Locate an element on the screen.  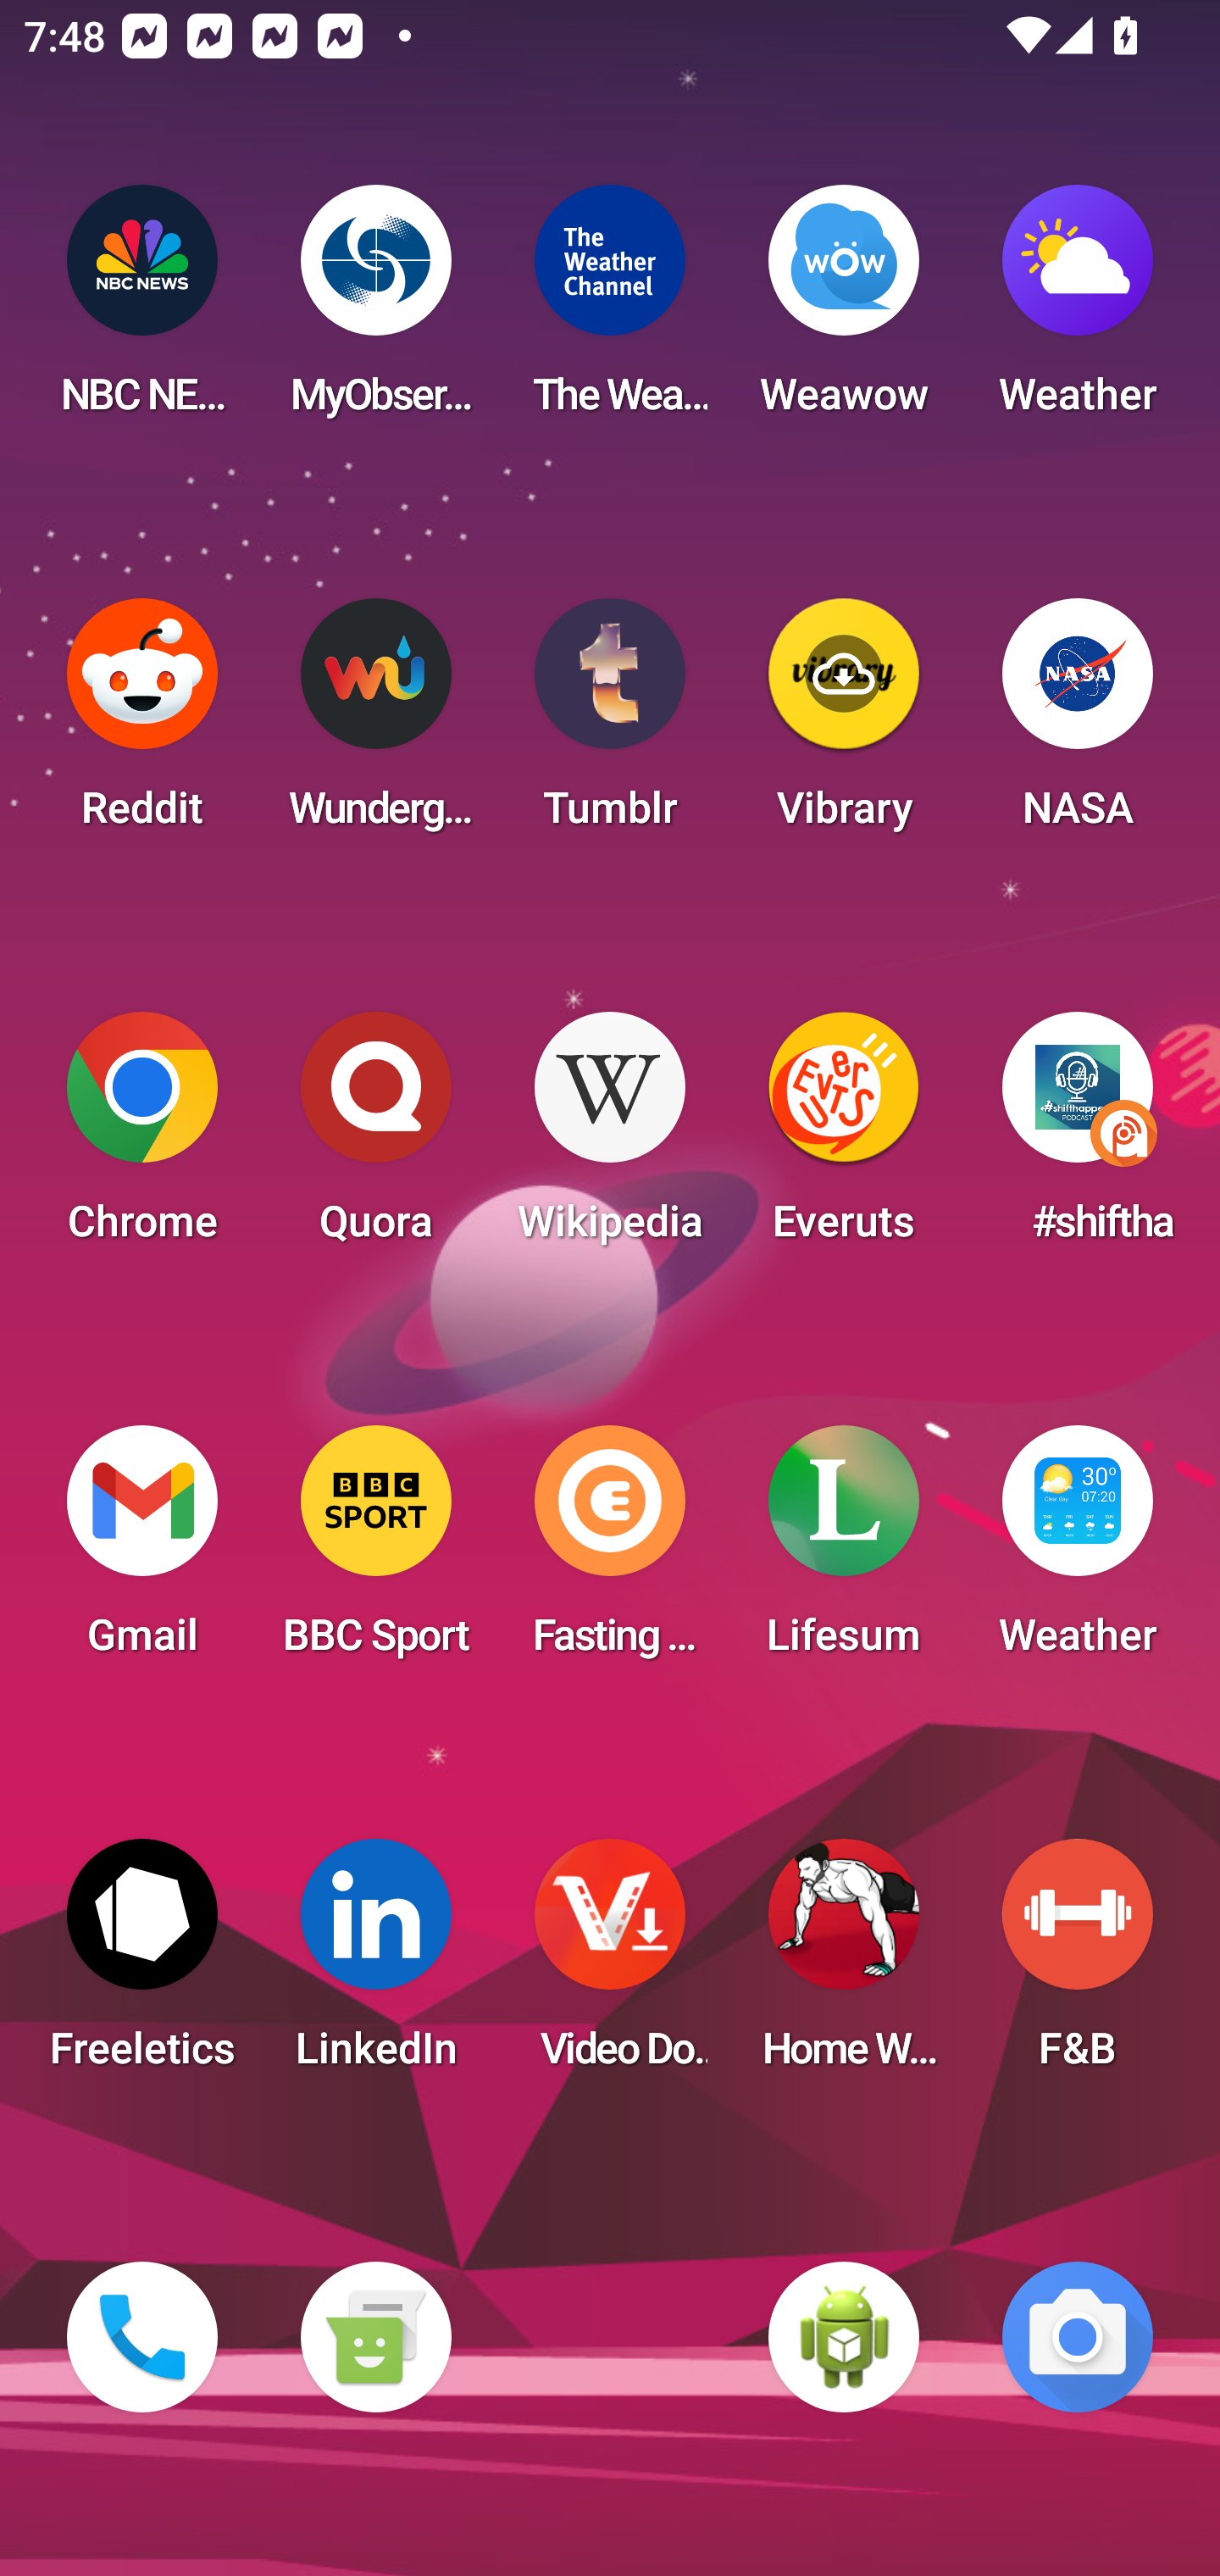
Wunderground is located at coordinates (375, 724).